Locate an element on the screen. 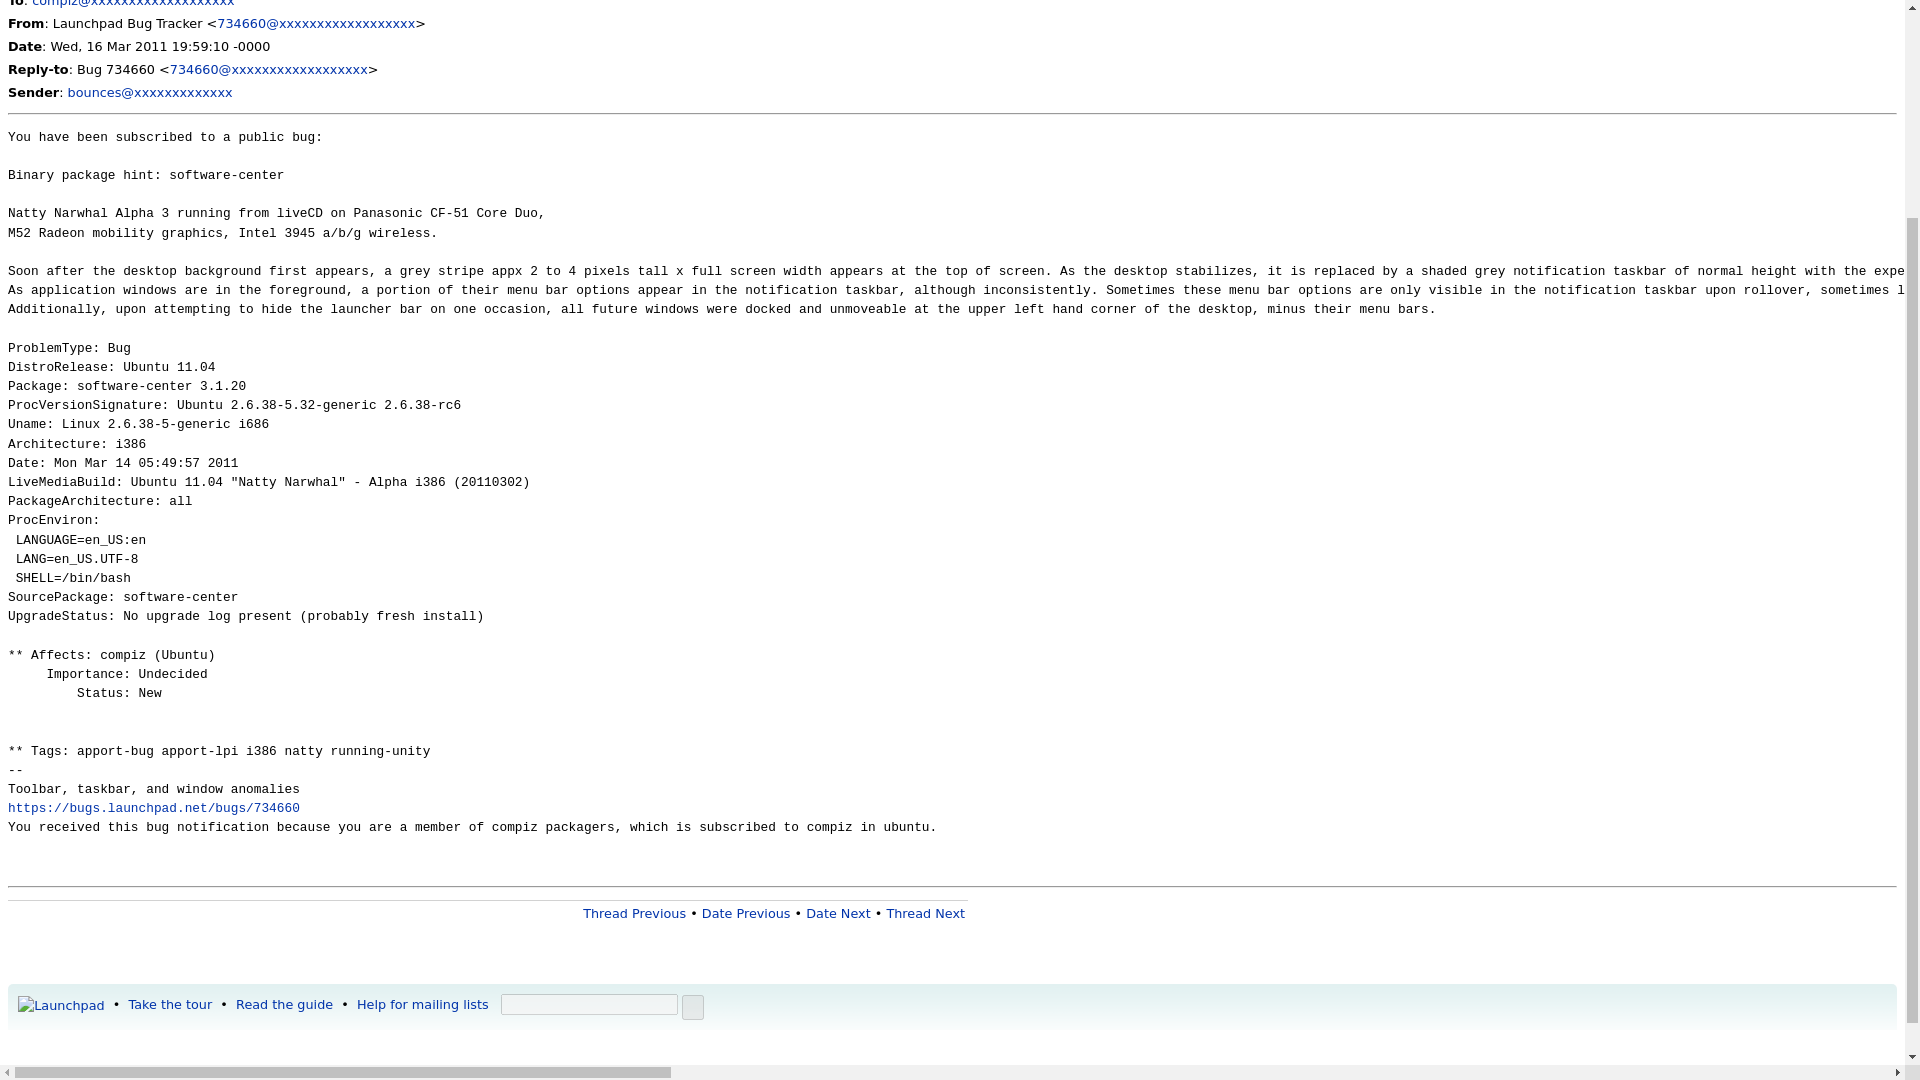  Thread Previous is located at coordinates (634, 914).